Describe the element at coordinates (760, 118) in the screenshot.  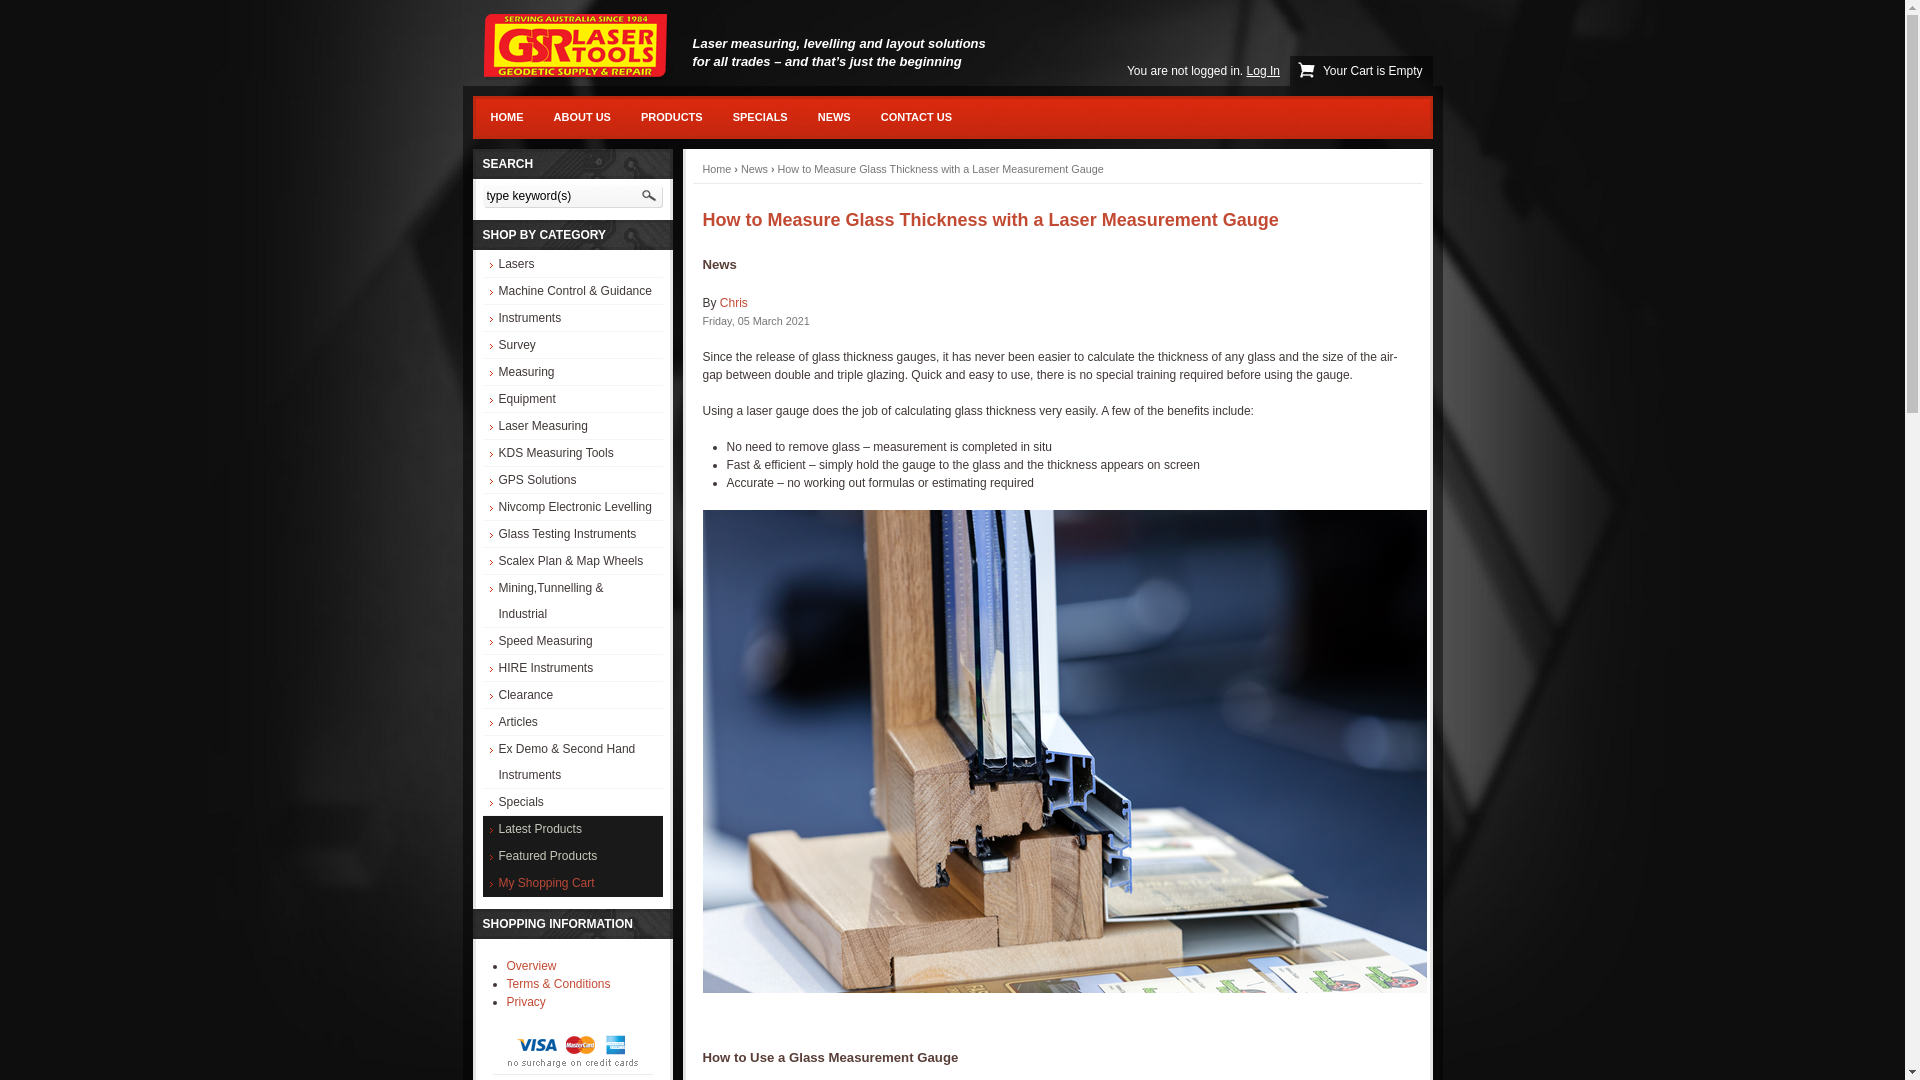
I see `SPECIALS` at that location.